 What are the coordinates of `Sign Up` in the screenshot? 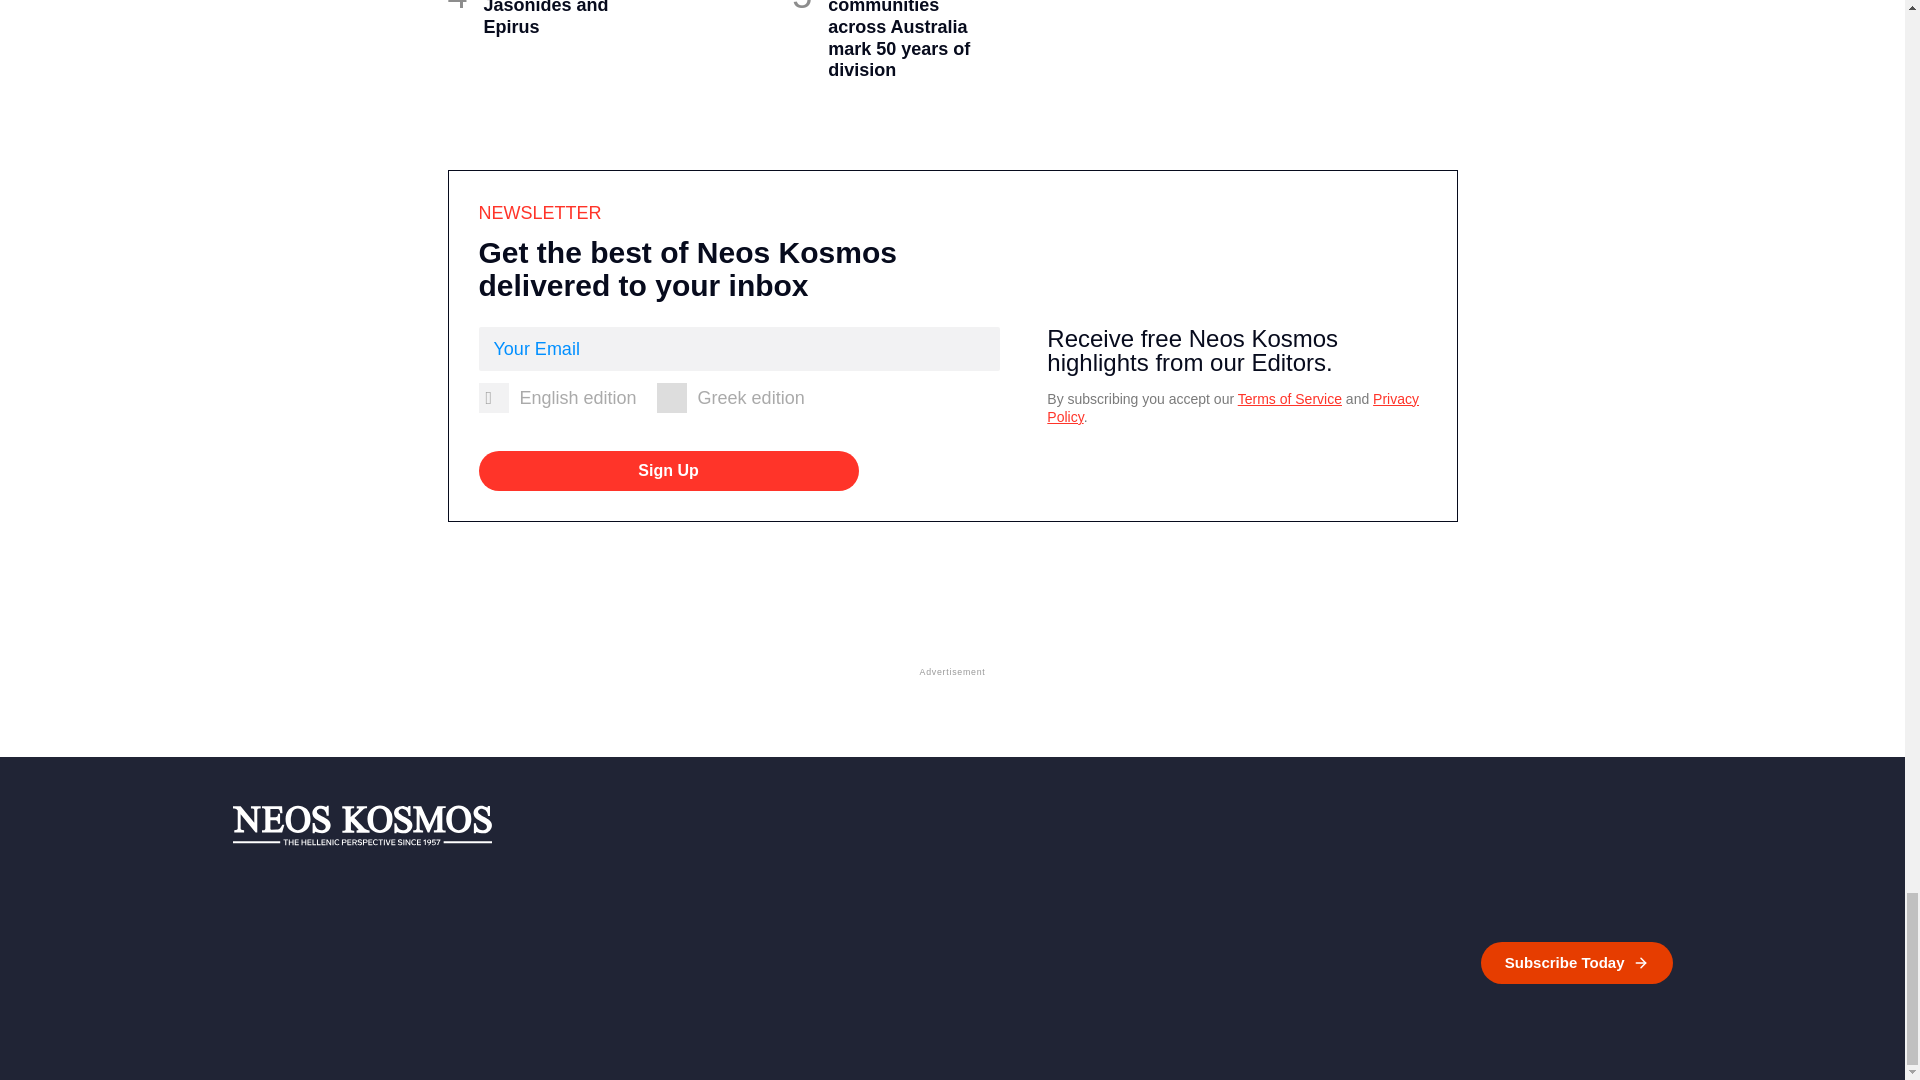 It's located at (668, 471).